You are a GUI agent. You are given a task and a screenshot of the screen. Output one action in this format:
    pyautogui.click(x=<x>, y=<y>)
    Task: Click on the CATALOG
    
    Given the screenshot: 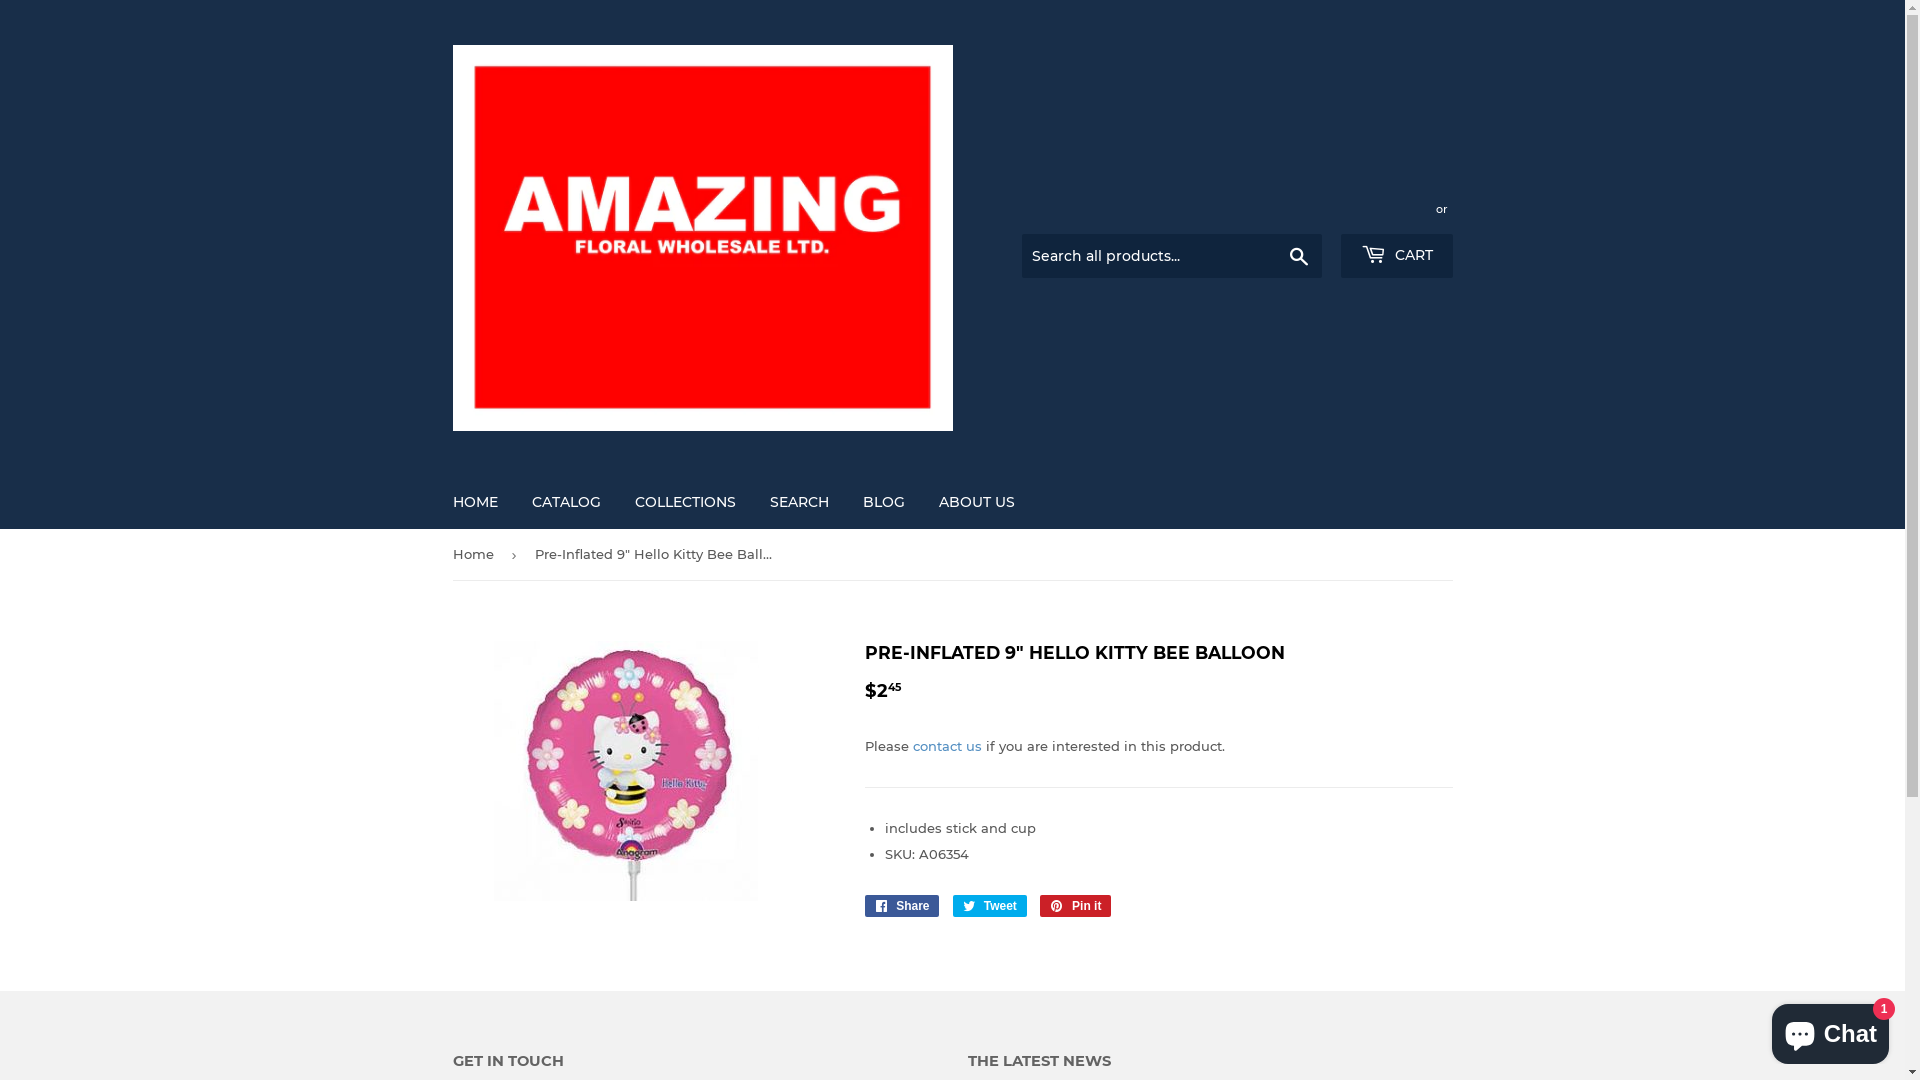 What is the action you would take?
    pyautogui.click(x=566, y=502)
    